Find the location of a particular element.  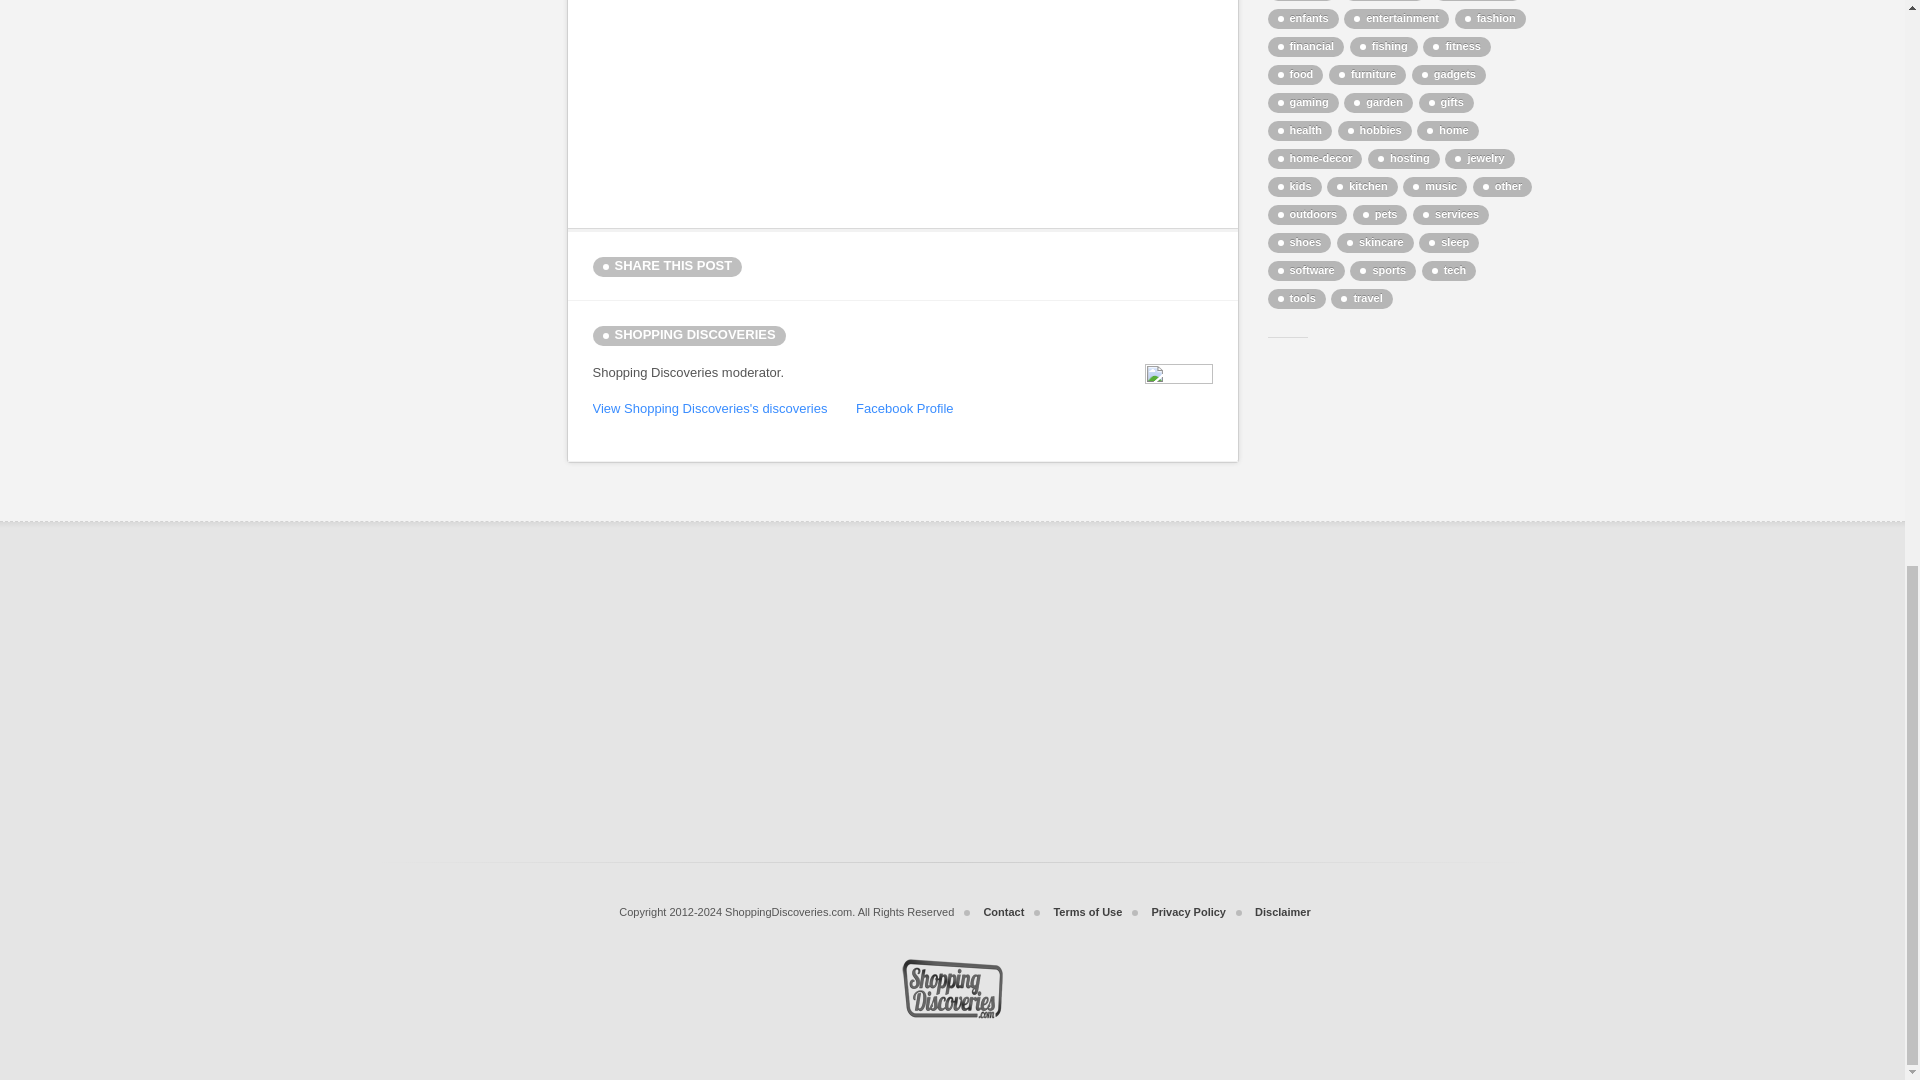

electronics is located at coordinates (1477, 0).